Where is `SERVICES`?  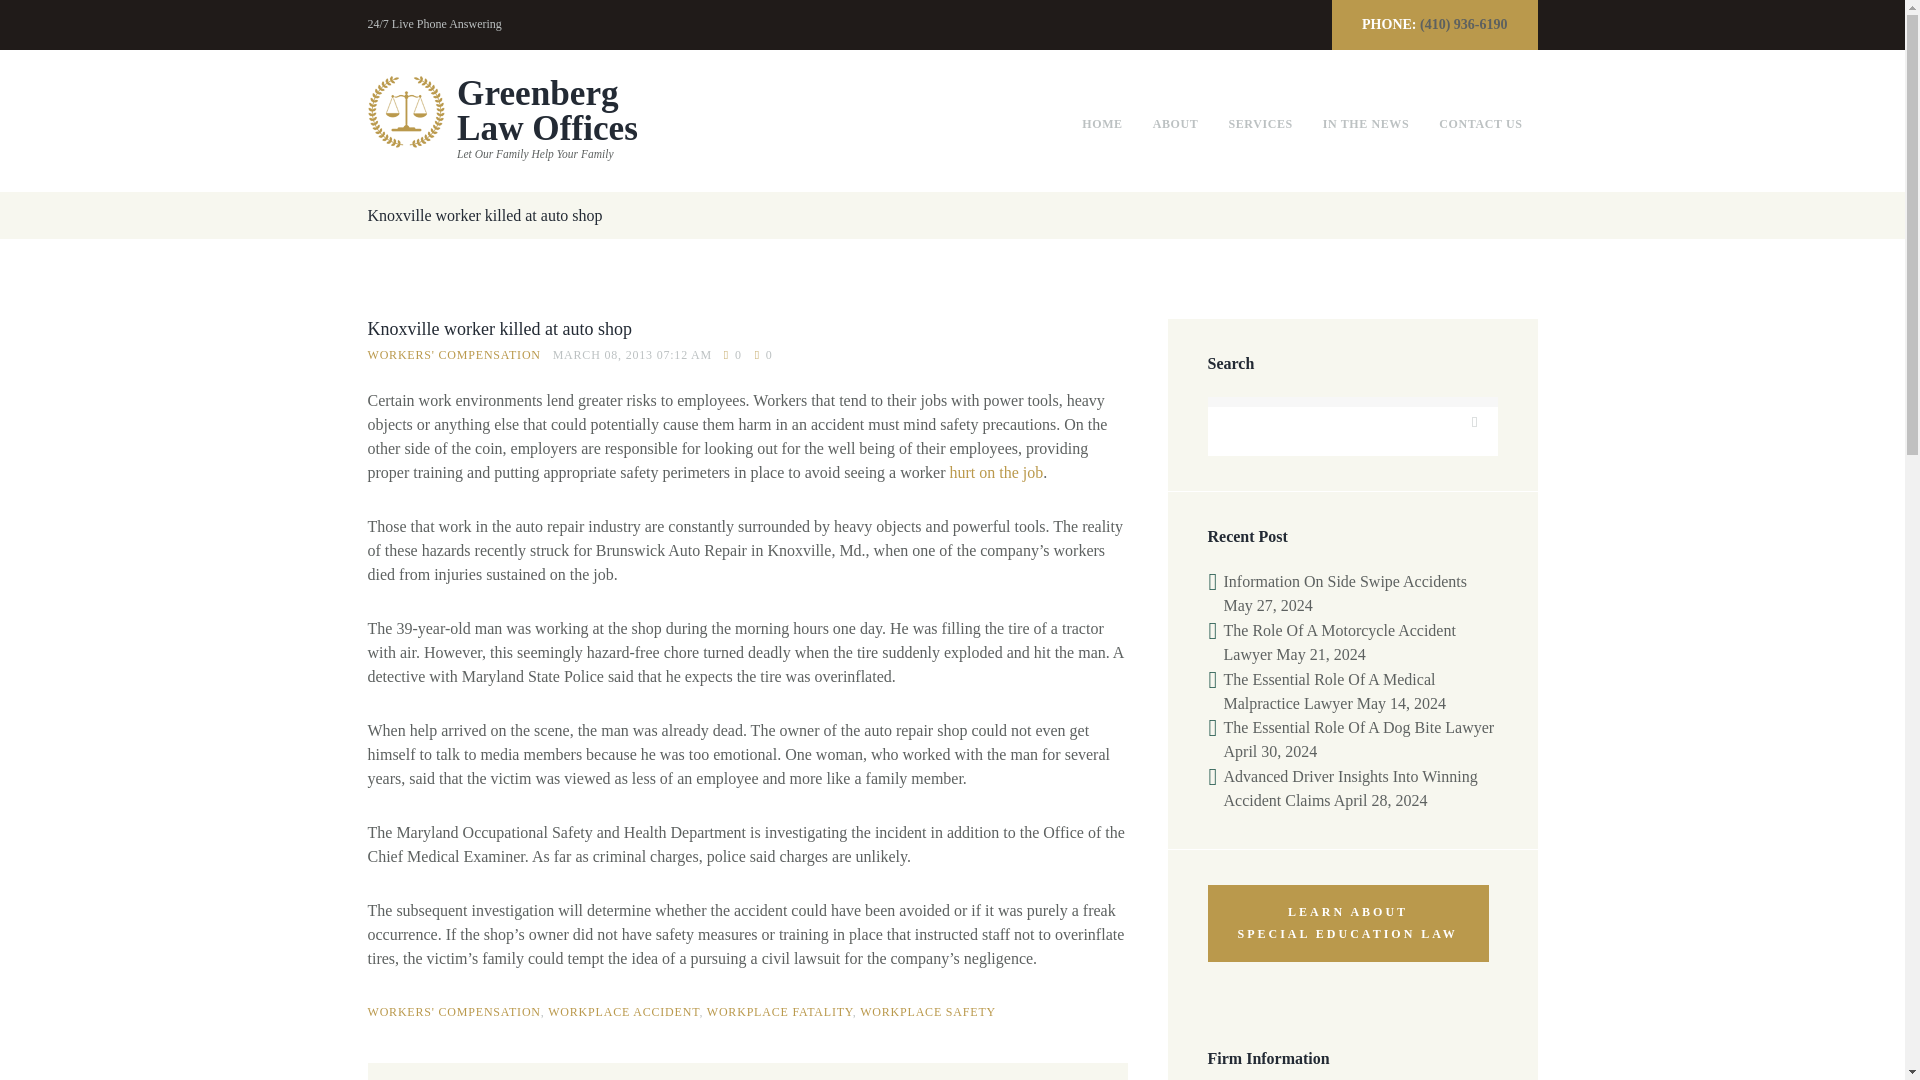
SERVICES is located at coordinates (1260, 124).